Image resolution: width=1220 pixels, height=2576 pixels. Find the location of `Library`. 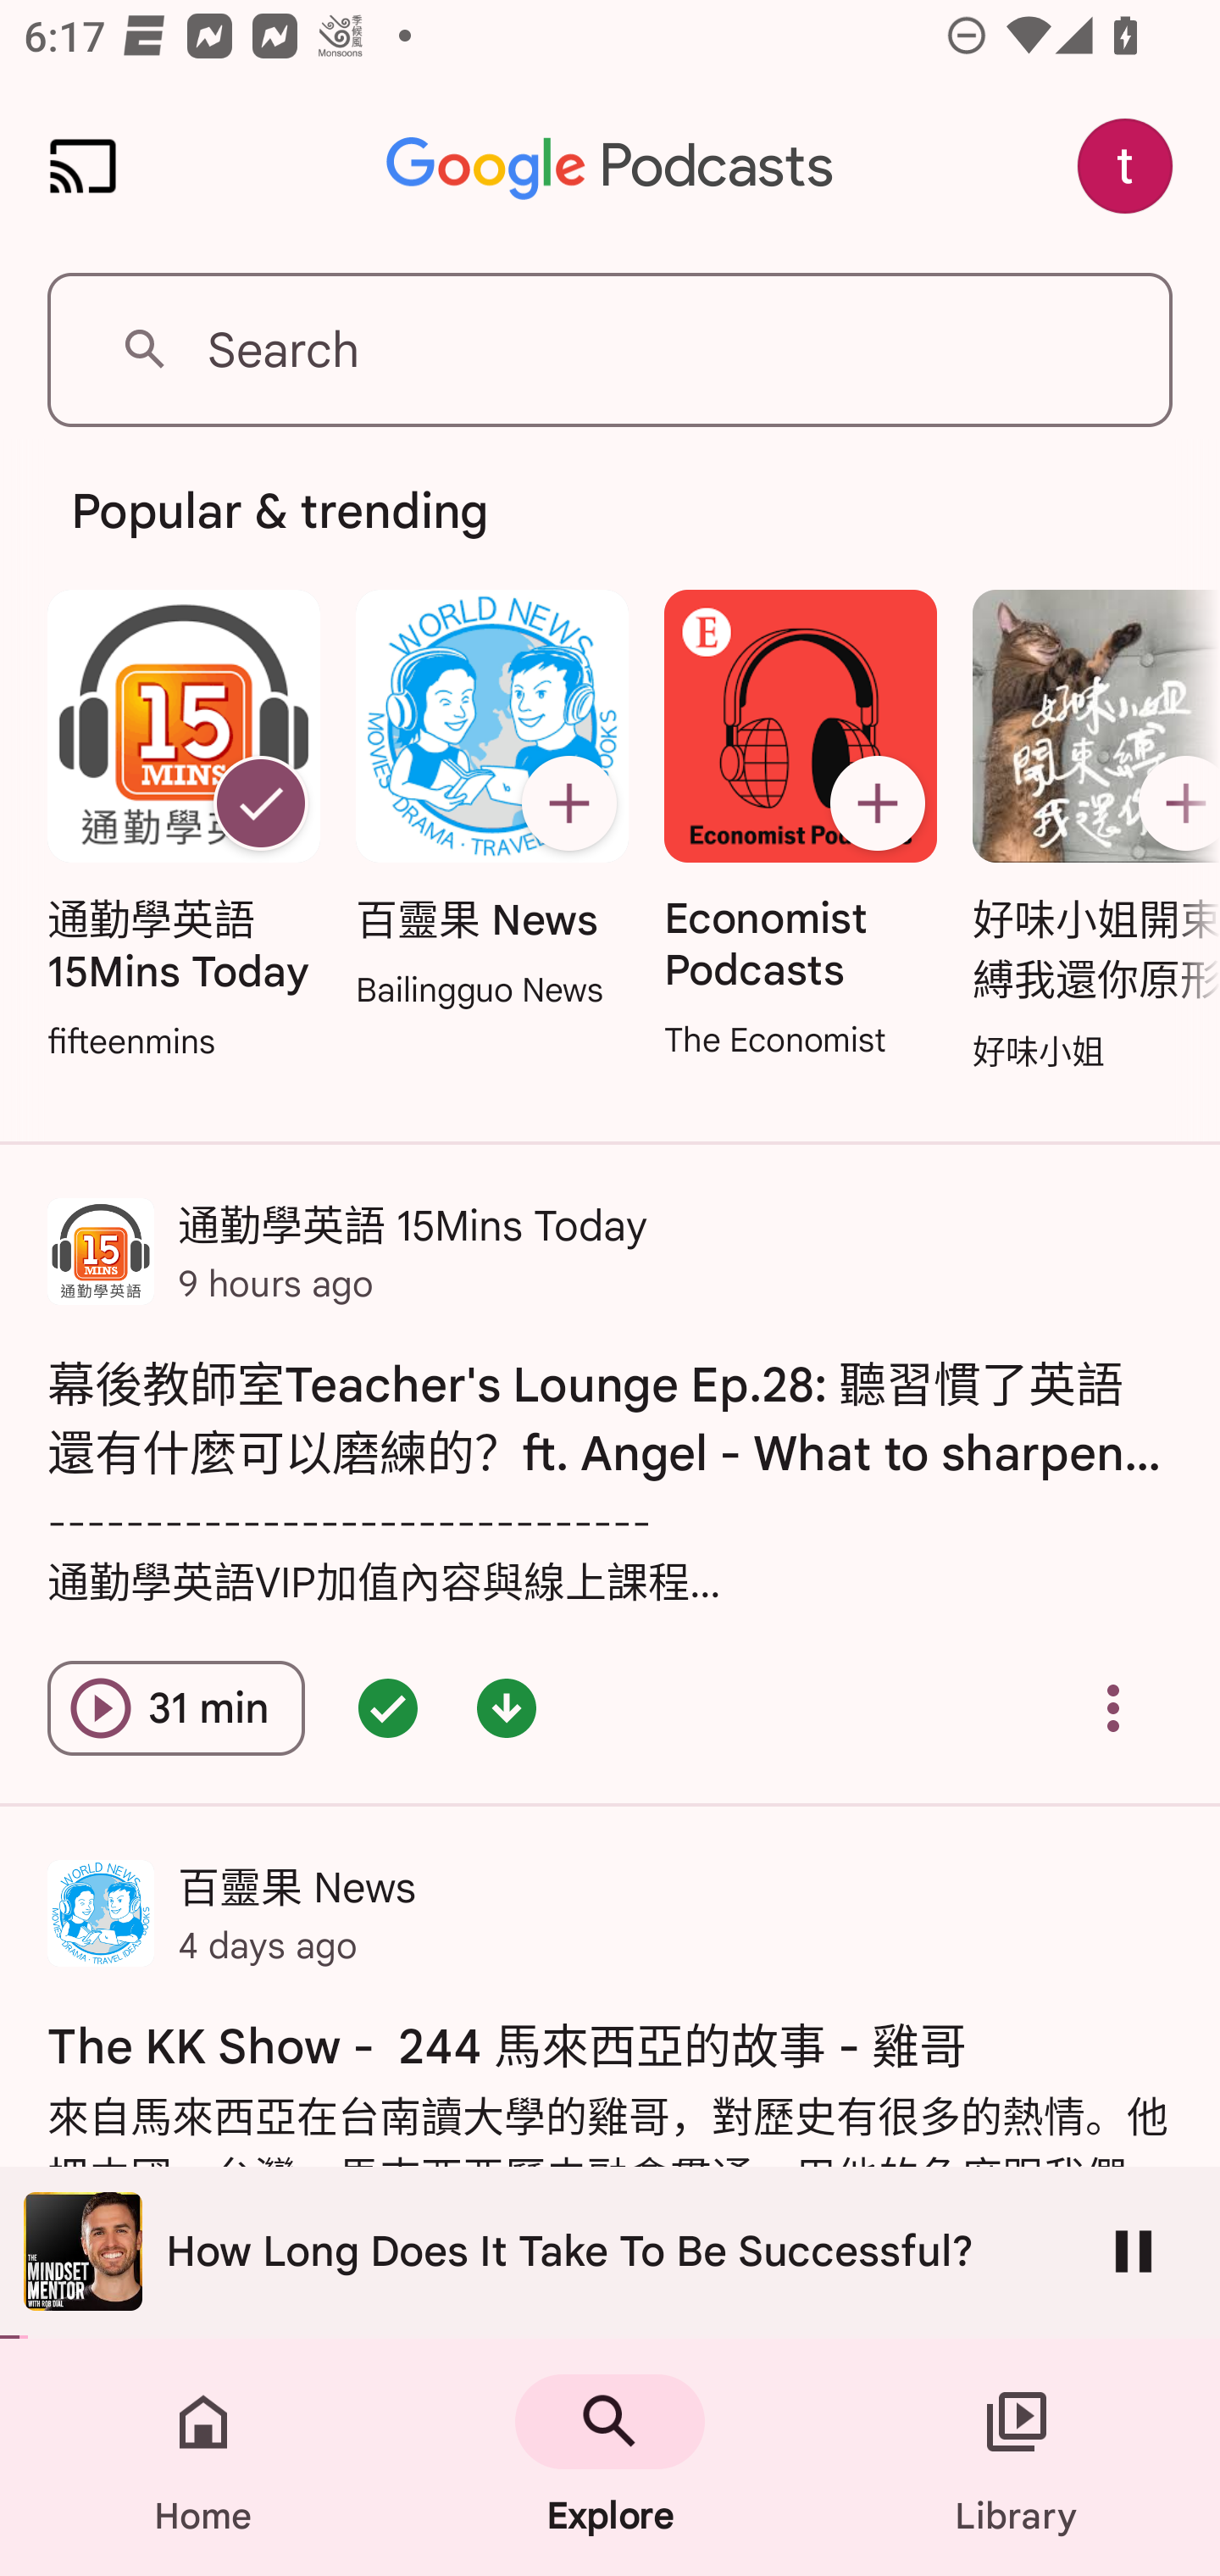

Library is located at coordinates (1017, 2457).